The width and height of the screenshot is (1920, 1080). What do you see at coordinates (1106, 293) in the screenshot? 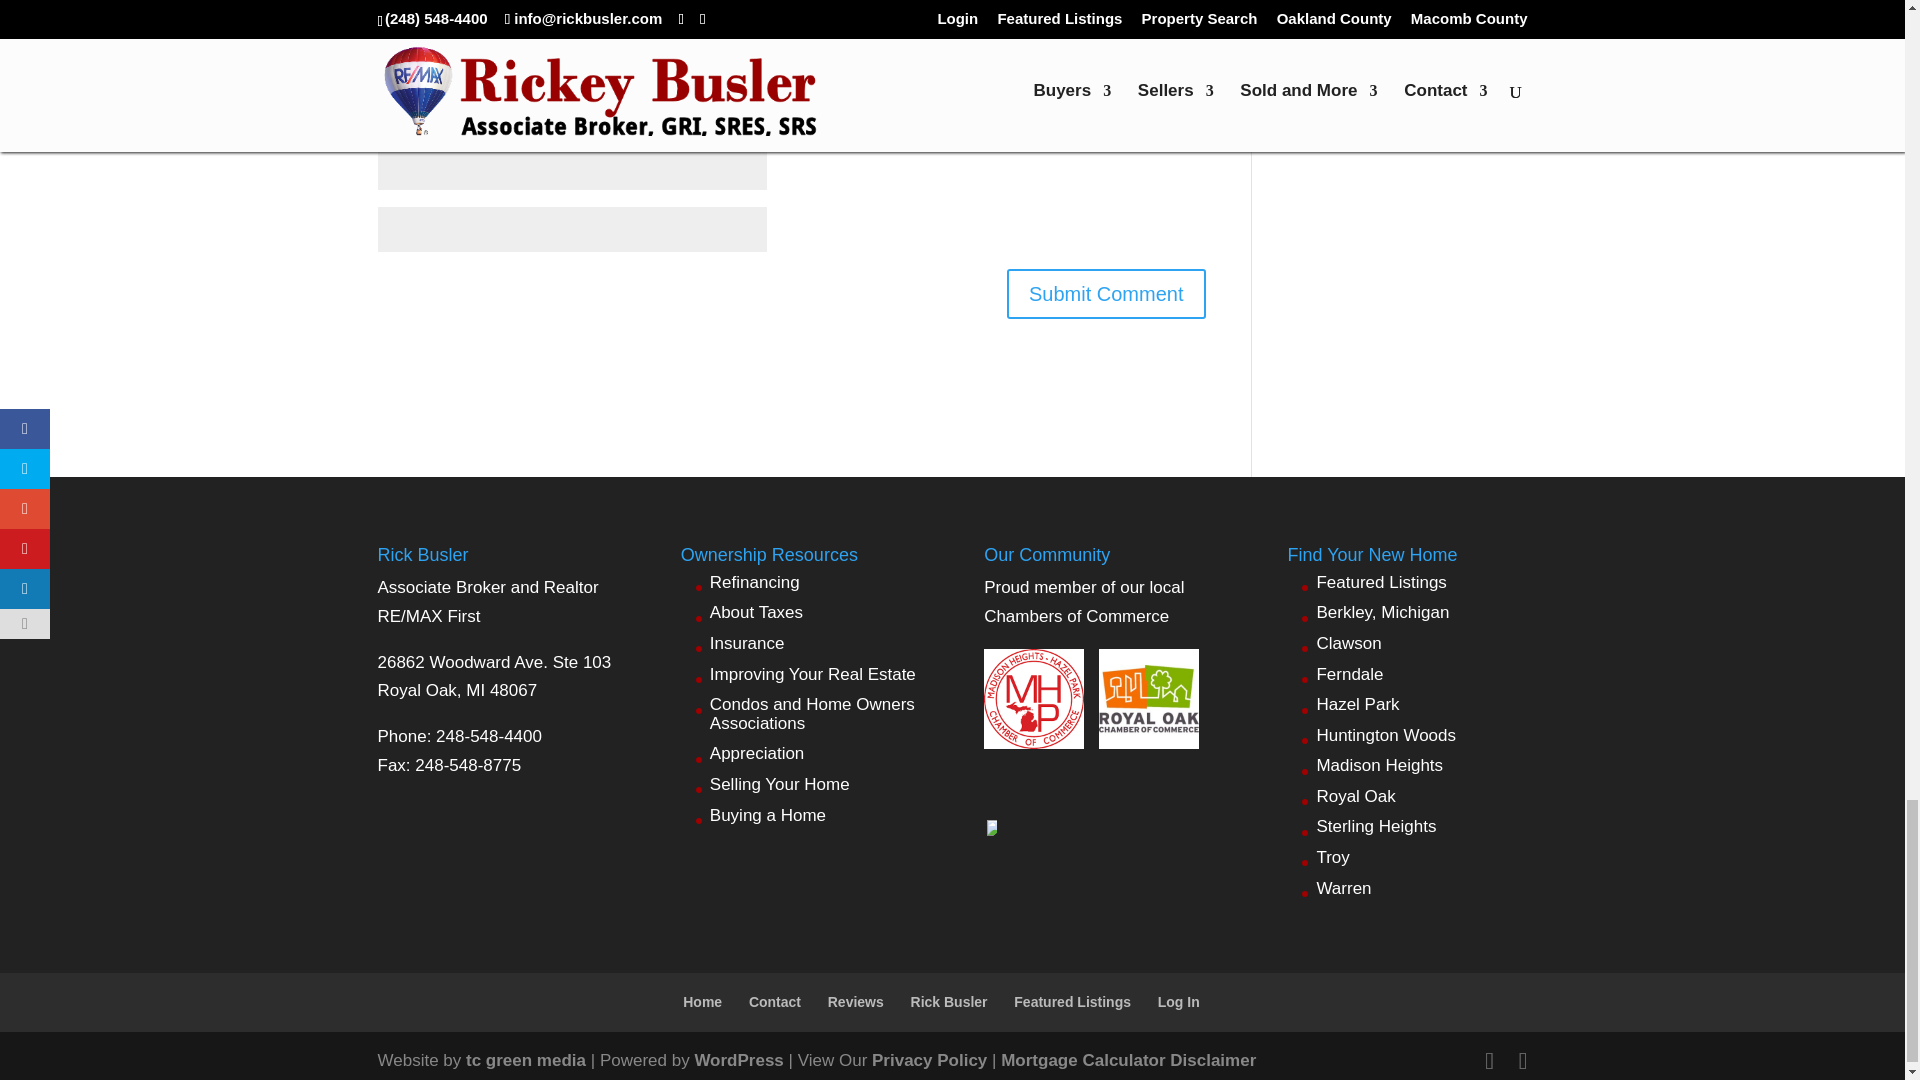
I see `Submit Comment` at bounding box center [1106, 293].